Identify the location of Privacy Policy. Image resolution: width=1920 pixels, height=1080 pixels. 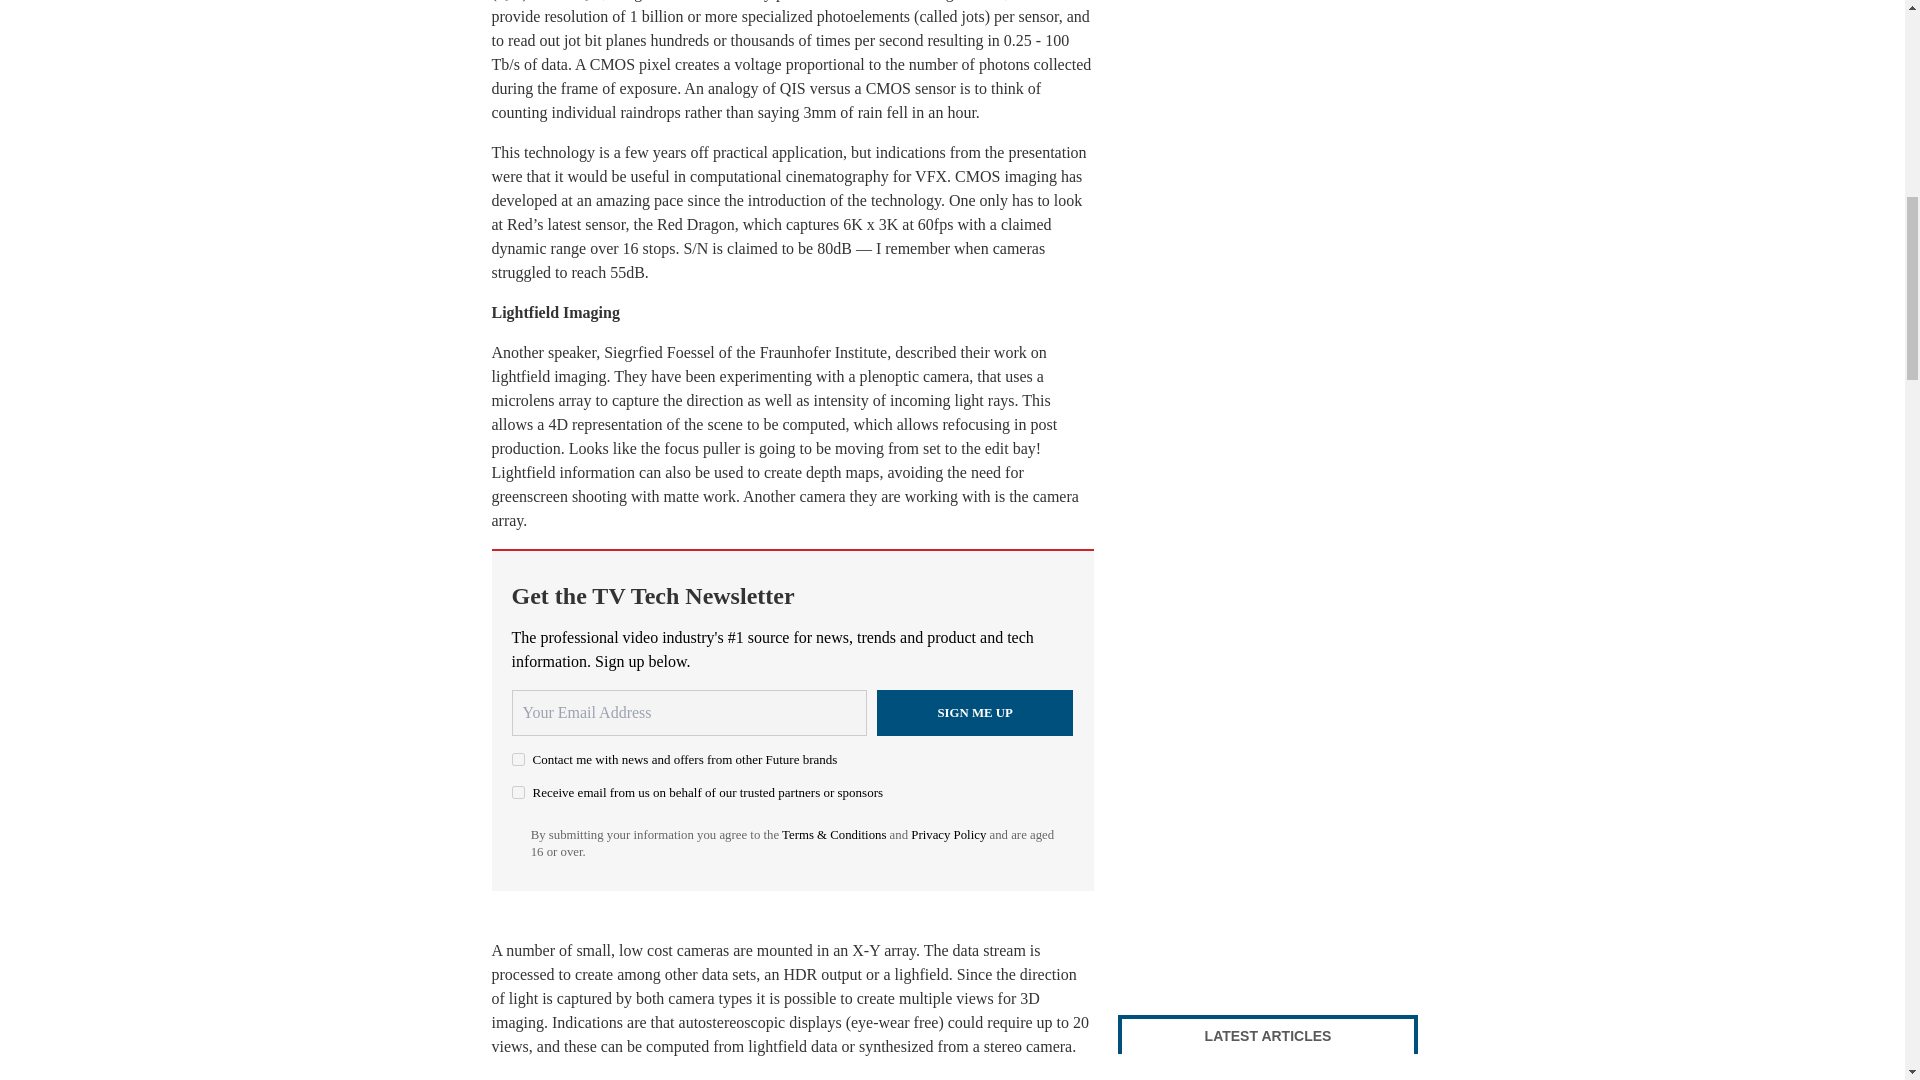
(948, 835).